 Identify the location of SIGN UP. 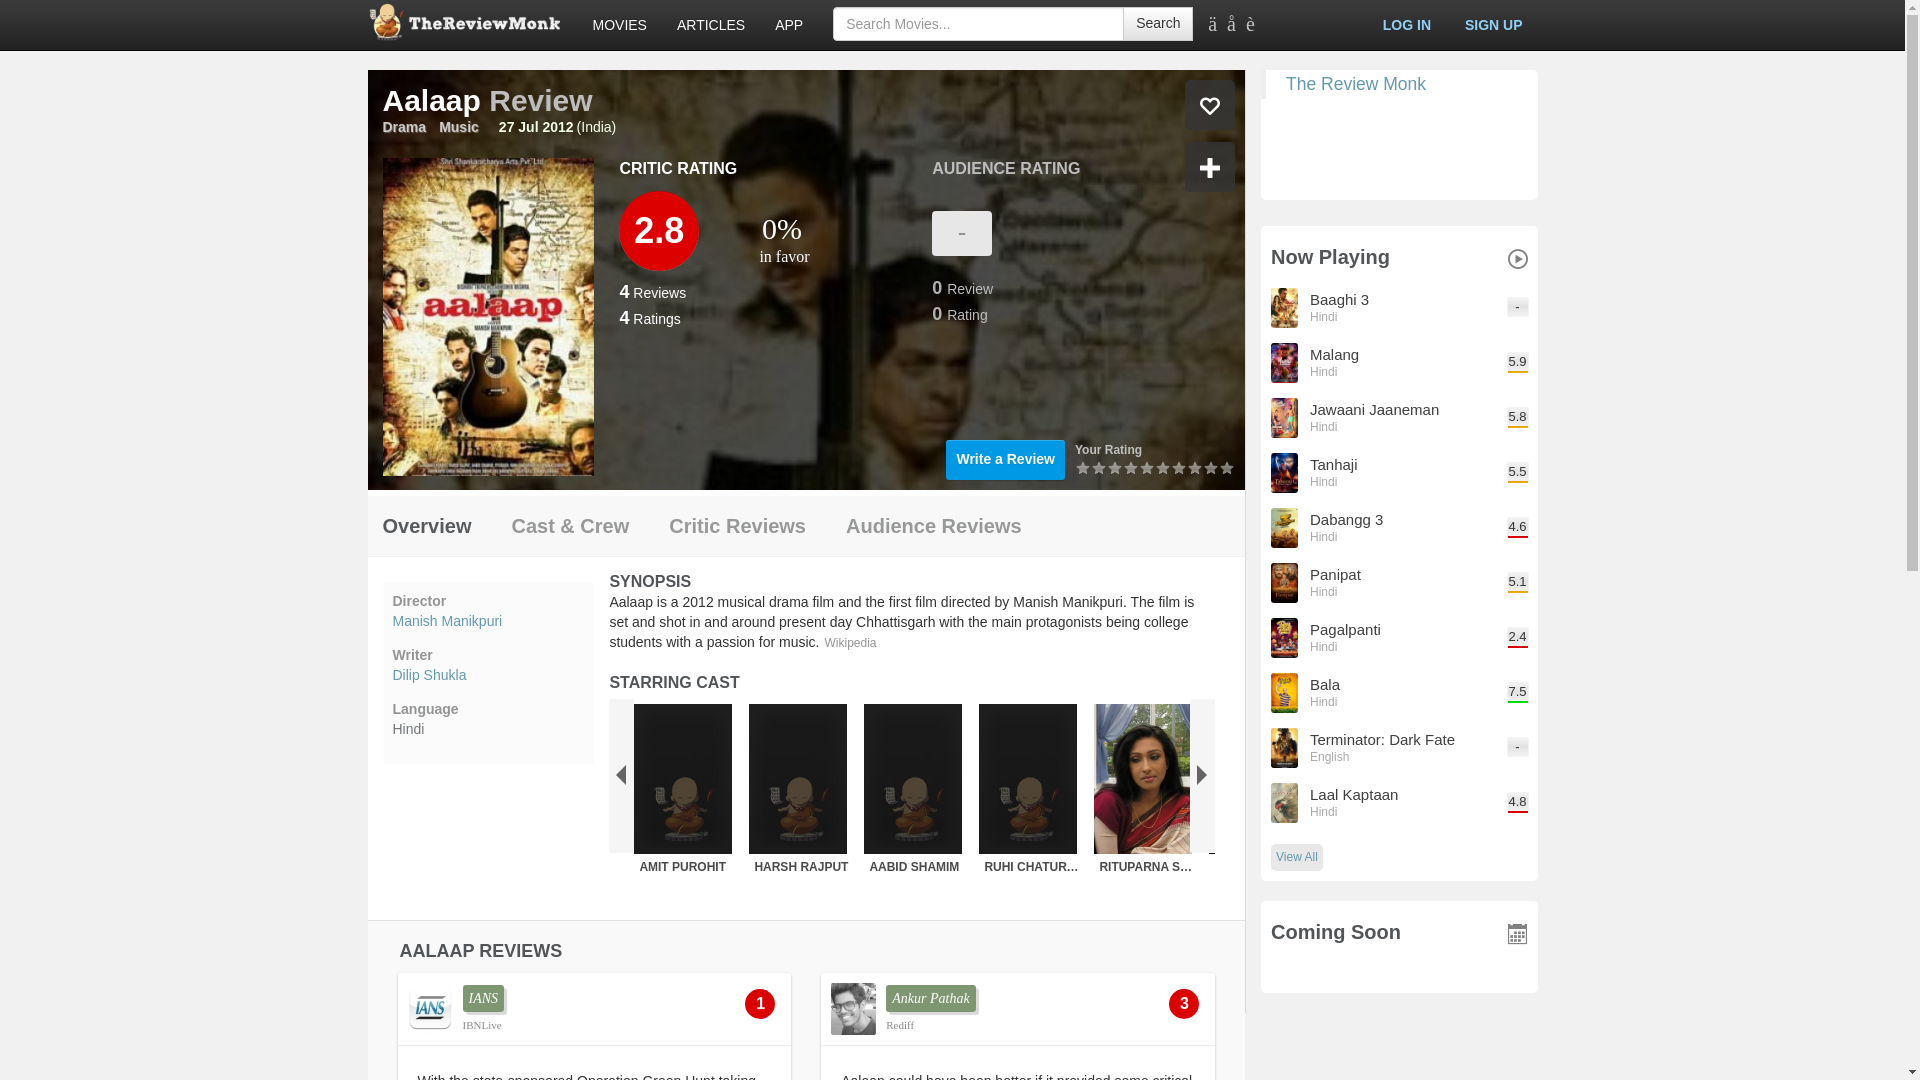
(1493, 24).